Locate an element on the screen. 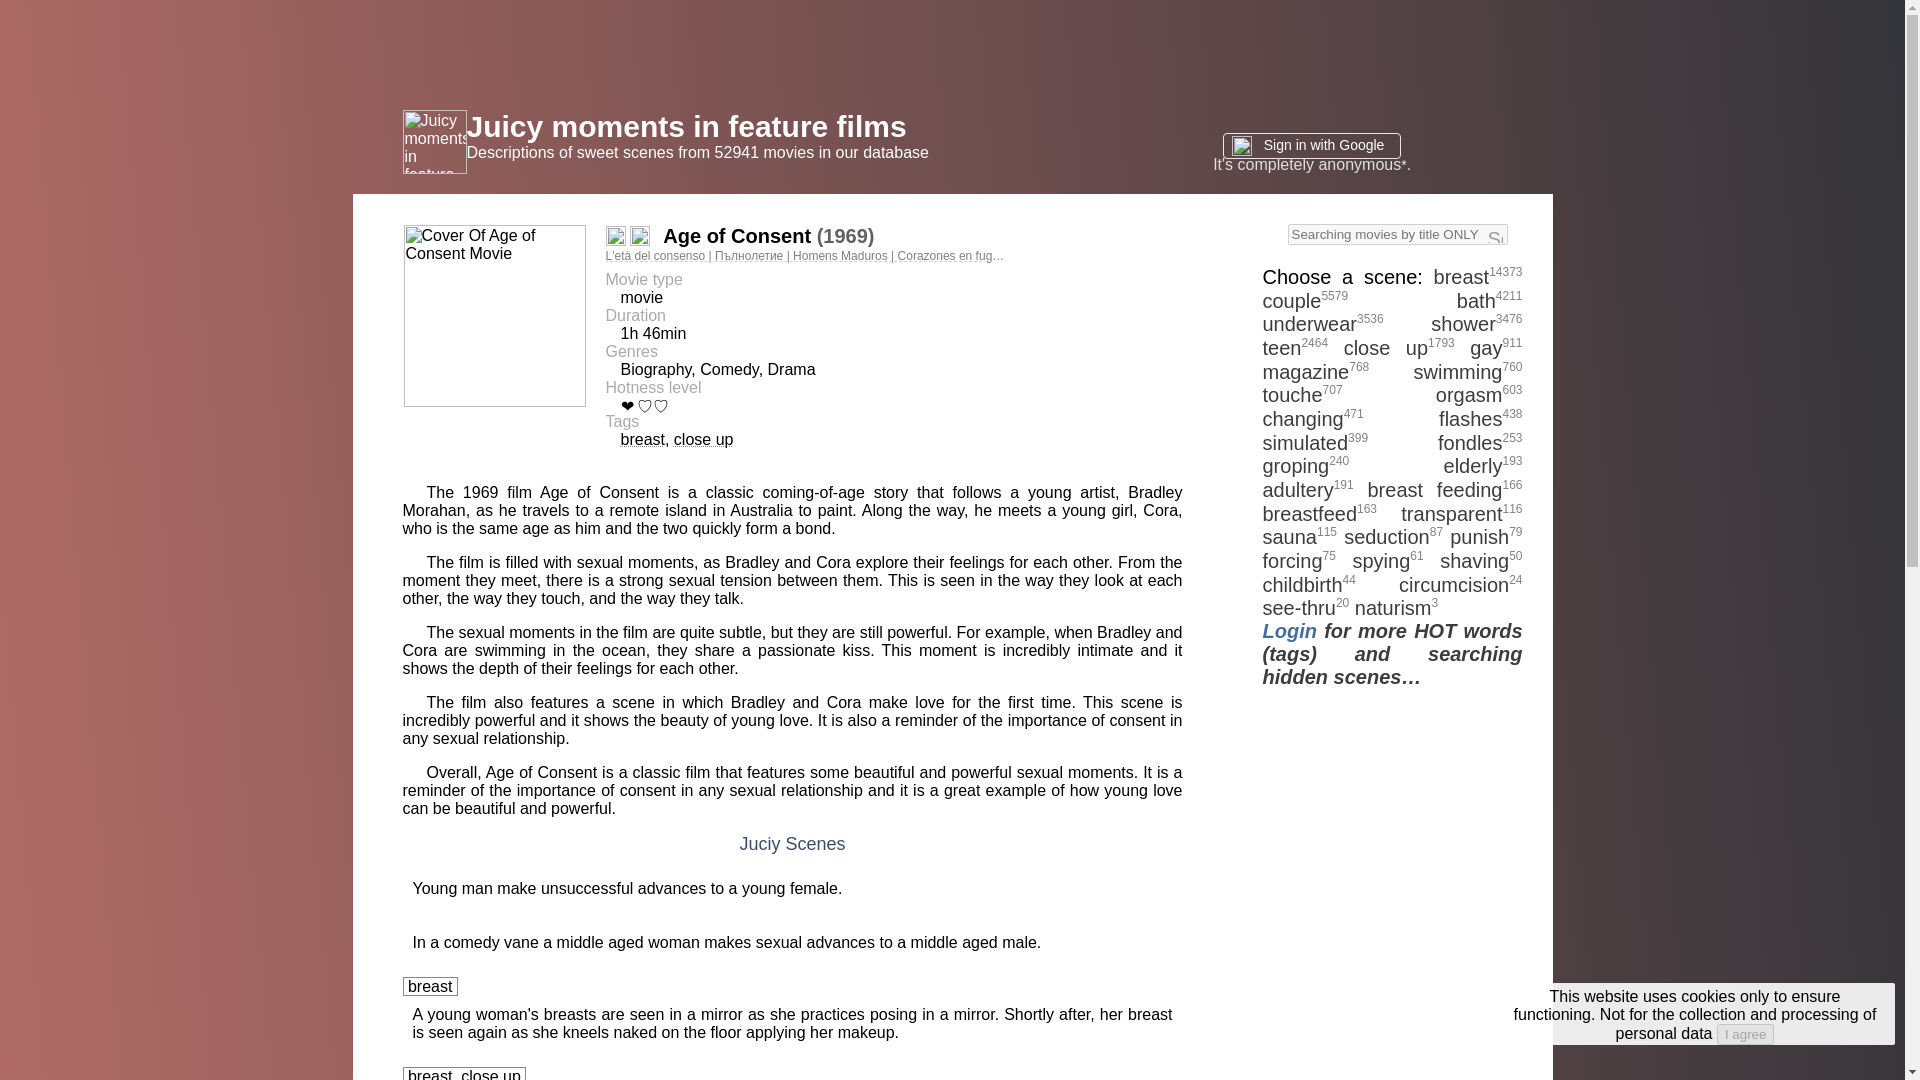  underwear is located at coordinates (1309, 324).